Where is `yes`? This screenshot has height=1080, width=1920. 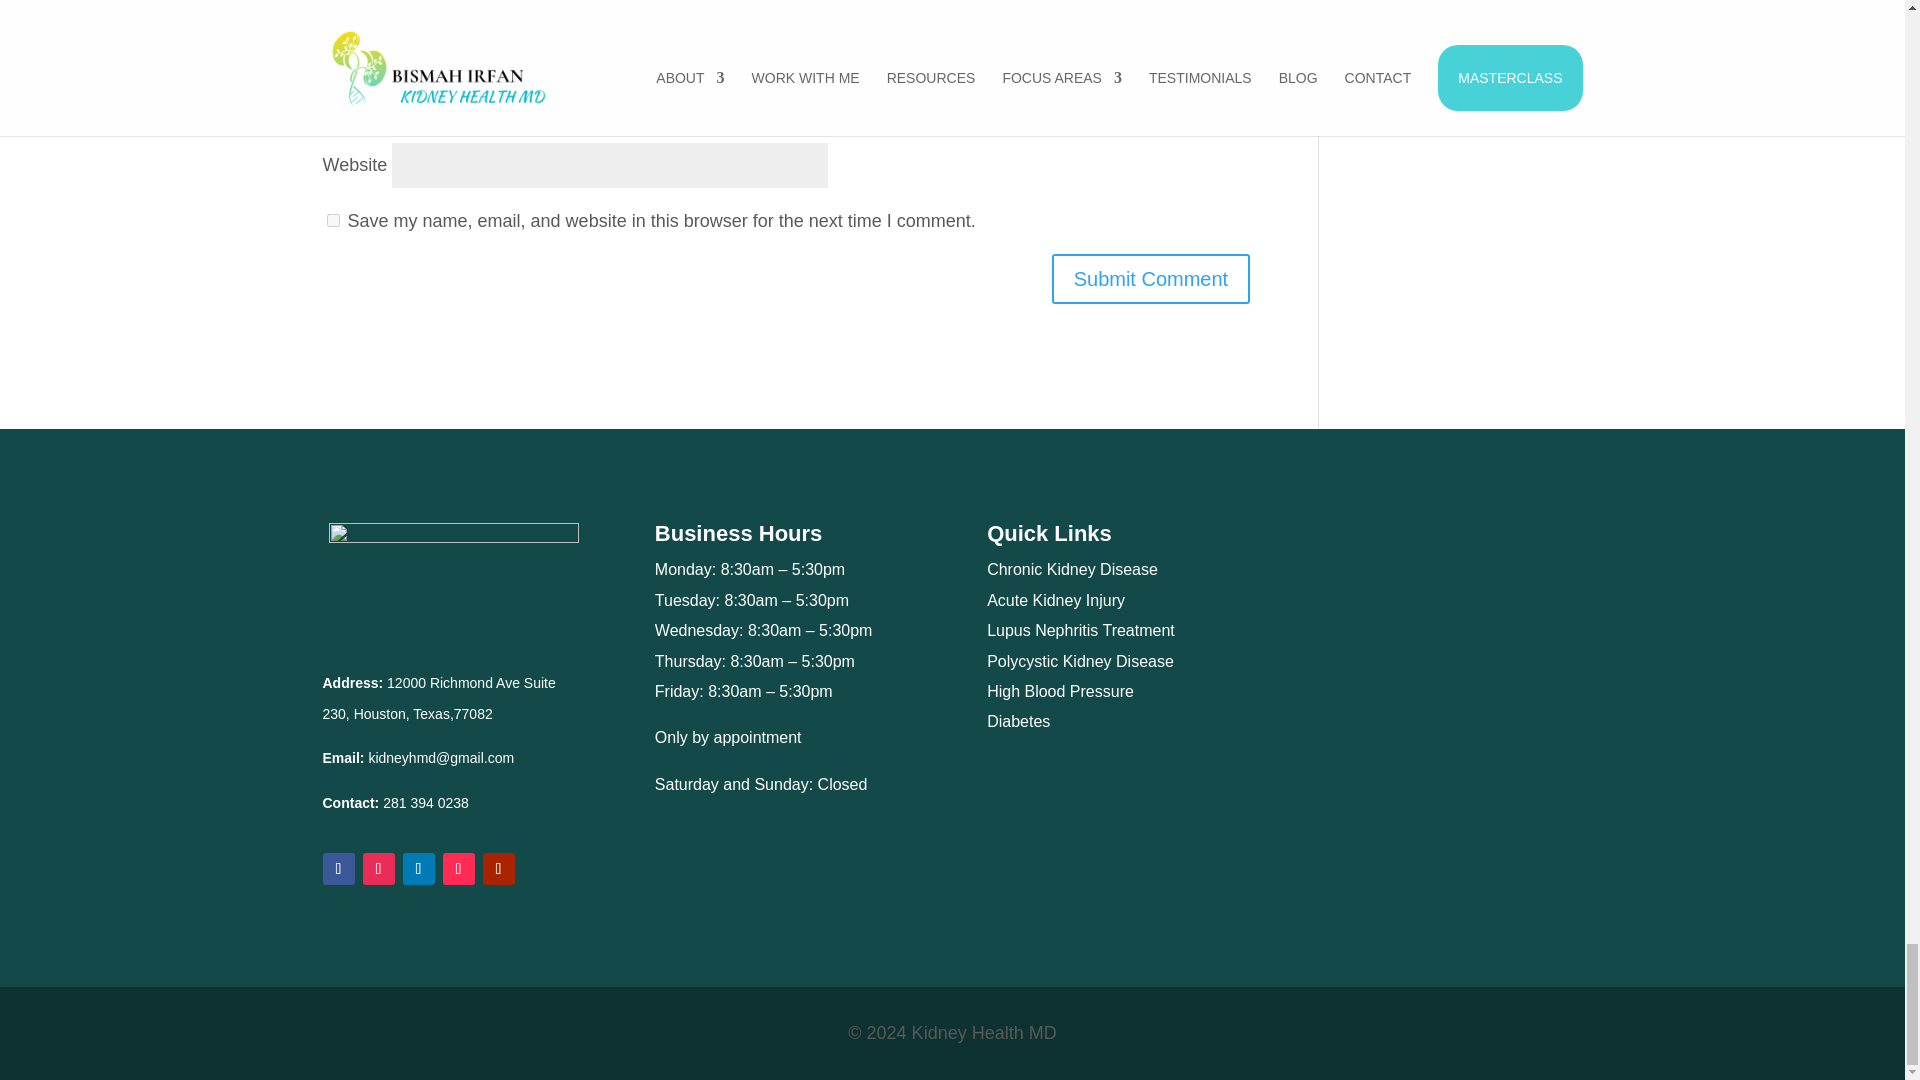 yes is located at coordinates (332, 220).